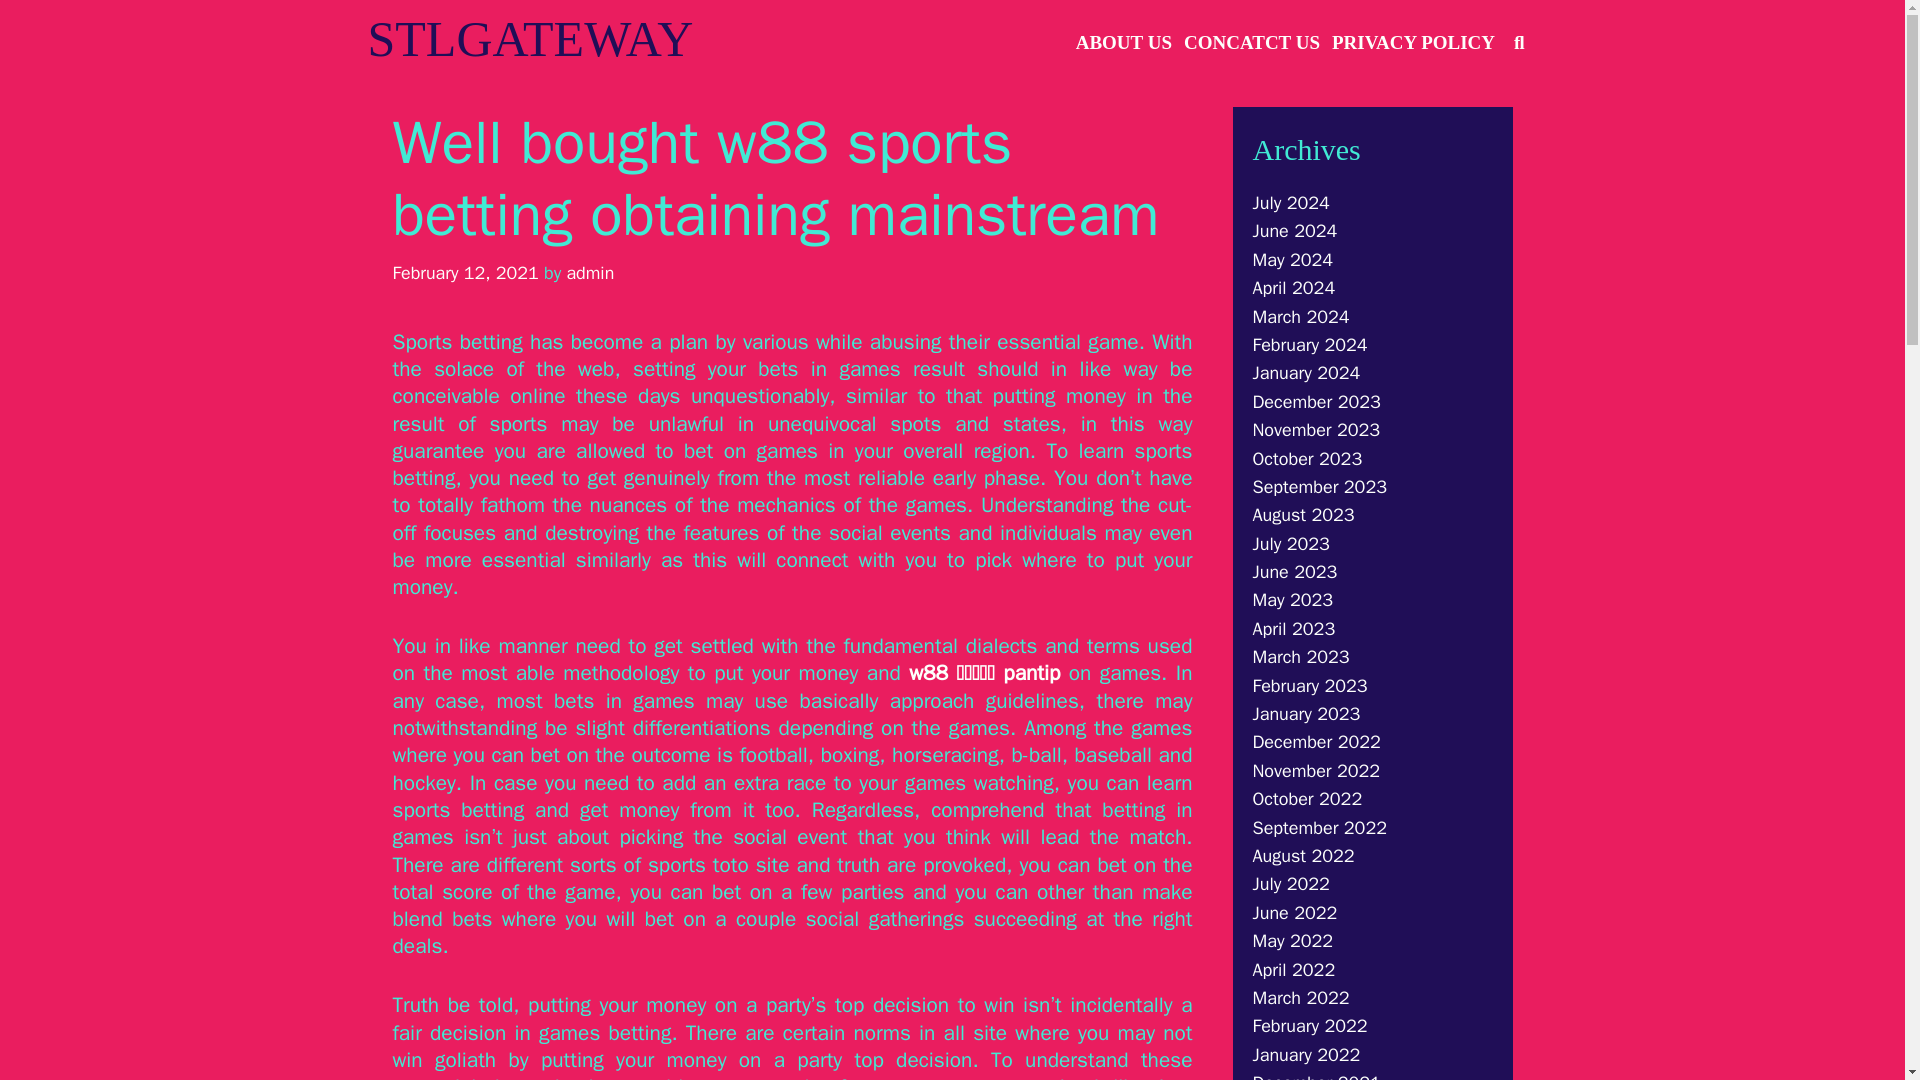 This screenshot has height=1080, width=1920. What do you see at coordinates (1309, 686) in the screenshot?
I see `February 2023` at bounding box center [1309, 686].